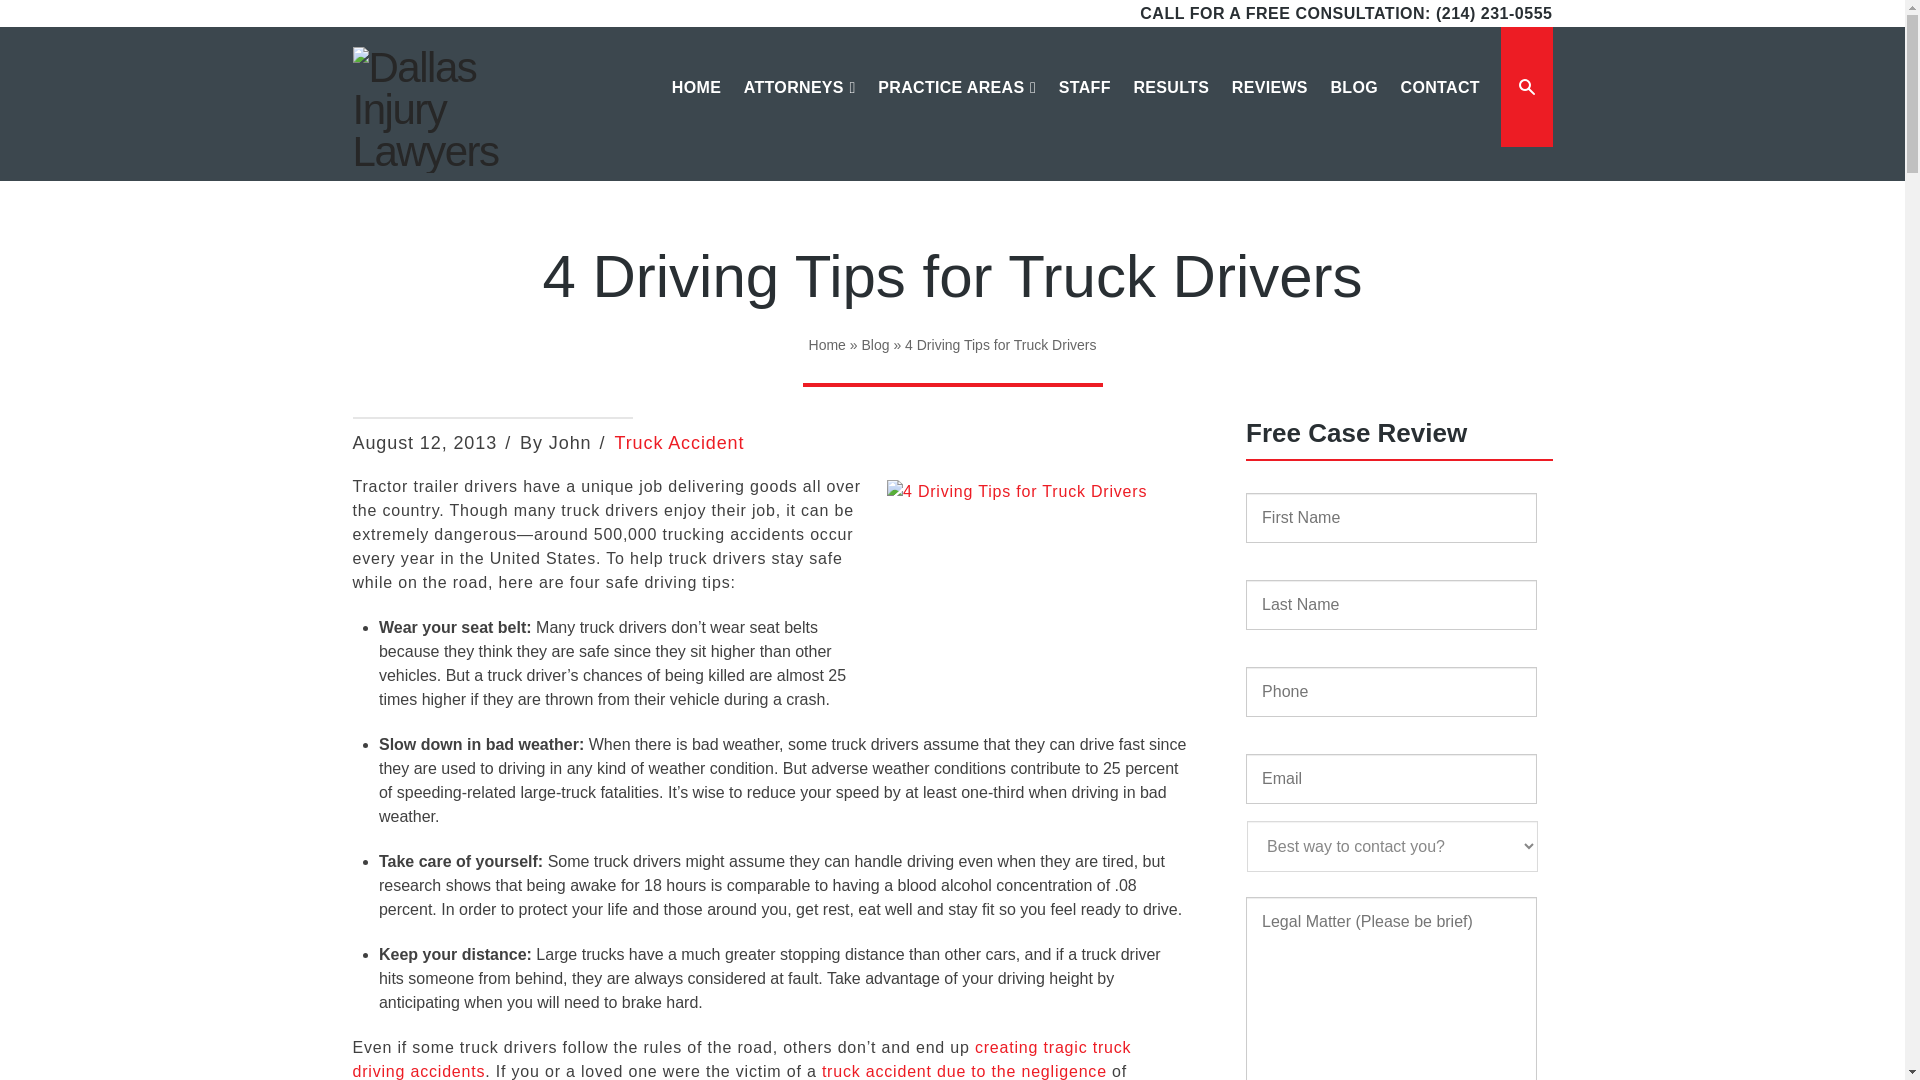  Describe the element at coordinates (1352, 107) in the screenshot. I see `BLOG` at that location.